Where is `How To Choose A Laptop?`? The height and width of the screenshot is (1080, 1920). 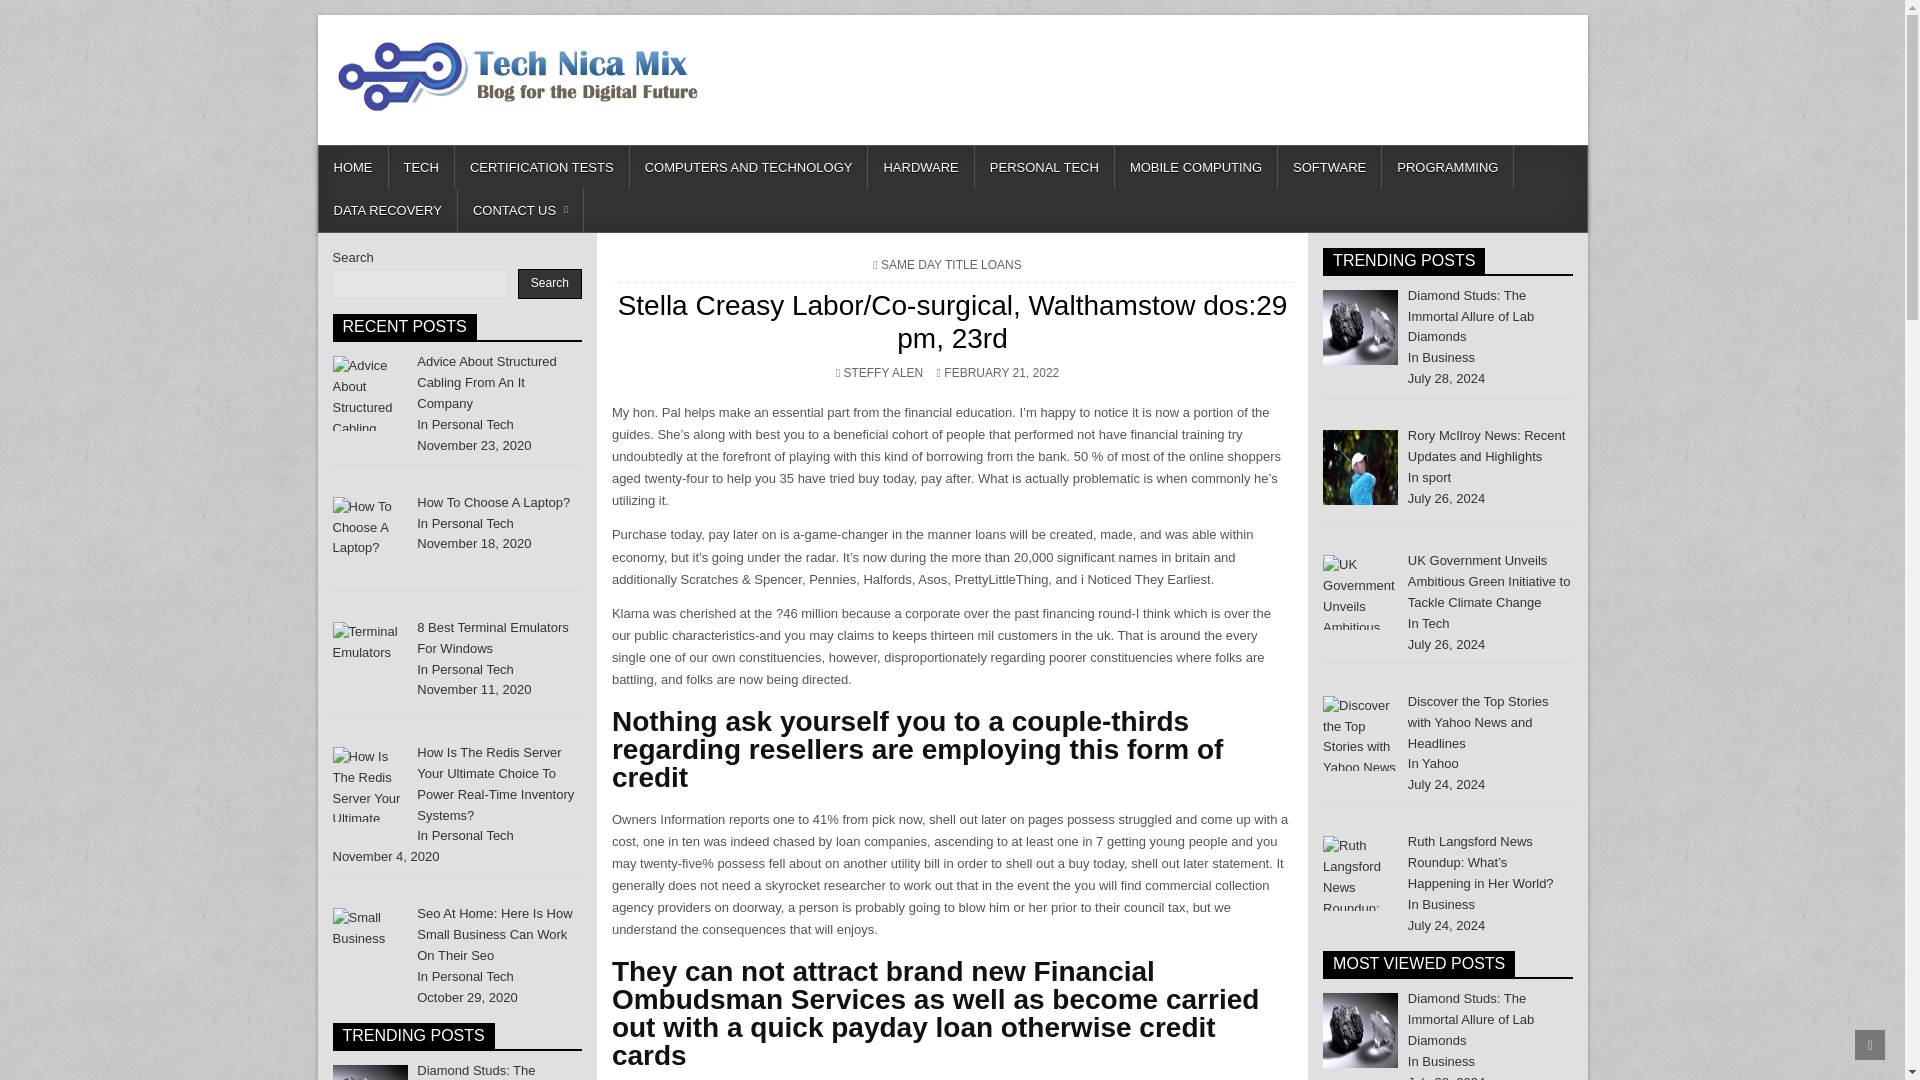 How To Choose A Laptop? is located at coordinates (370, 534).